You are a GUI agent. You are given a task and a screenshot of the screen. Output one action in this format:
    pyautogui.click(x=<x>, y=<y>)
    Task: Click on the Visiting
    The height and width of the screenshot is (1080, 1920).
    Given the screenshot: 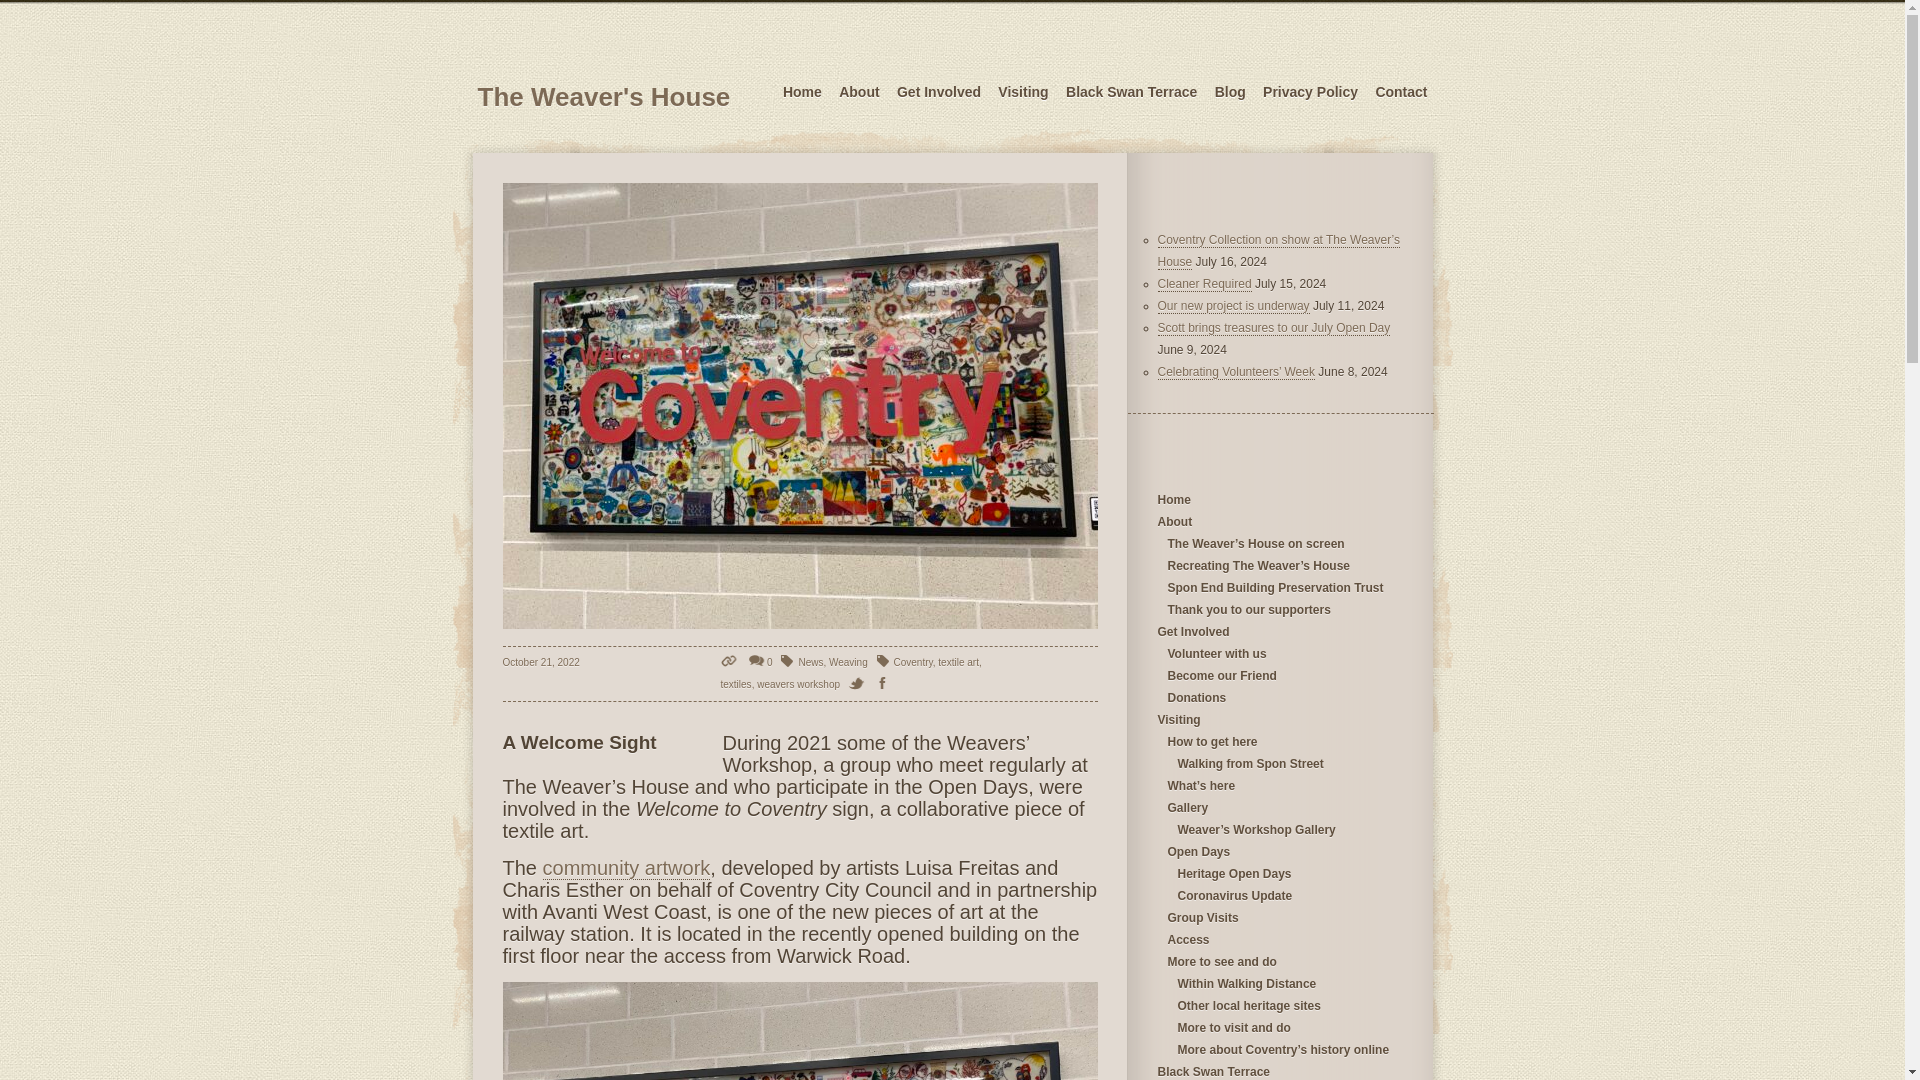 What is the action you would take?
    pyautogui.click(x=1023, y=92)
    